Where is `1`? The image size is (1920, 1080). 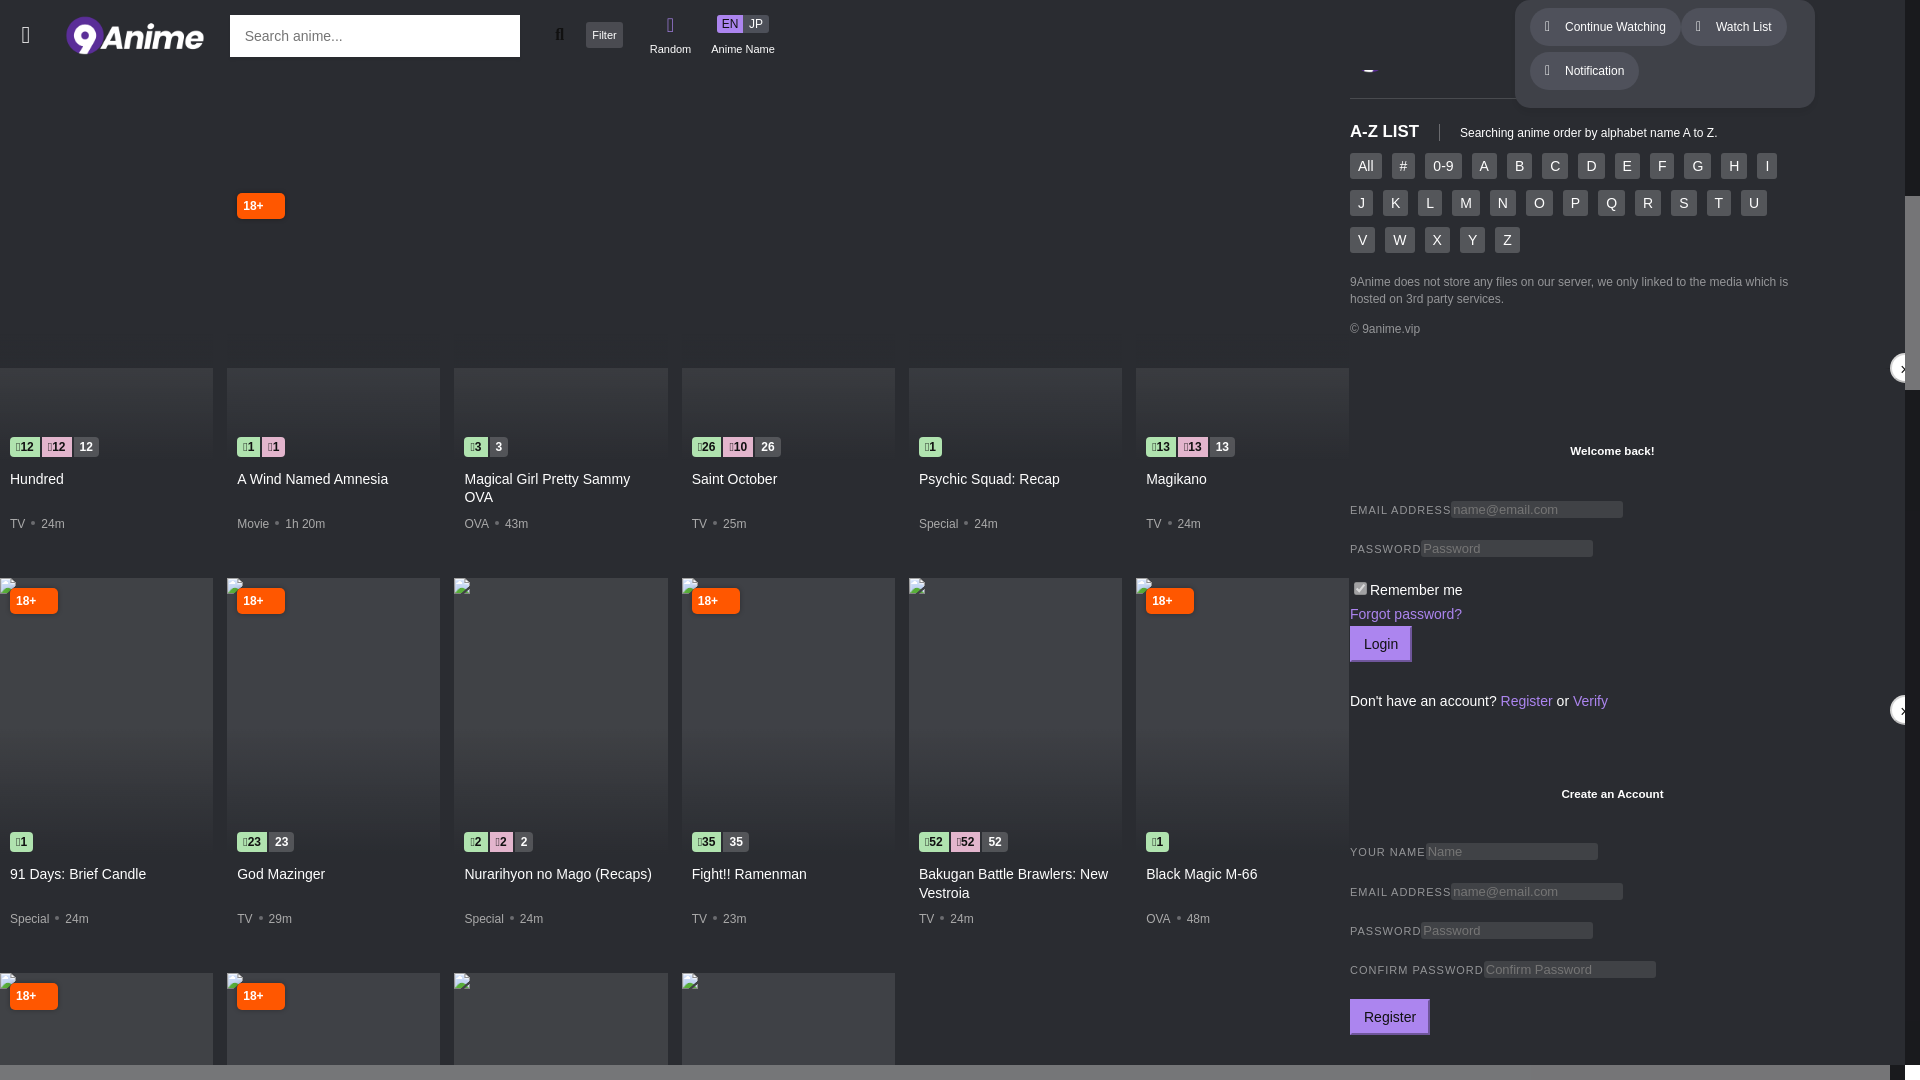
1 is located at coordinates (1360, 588).